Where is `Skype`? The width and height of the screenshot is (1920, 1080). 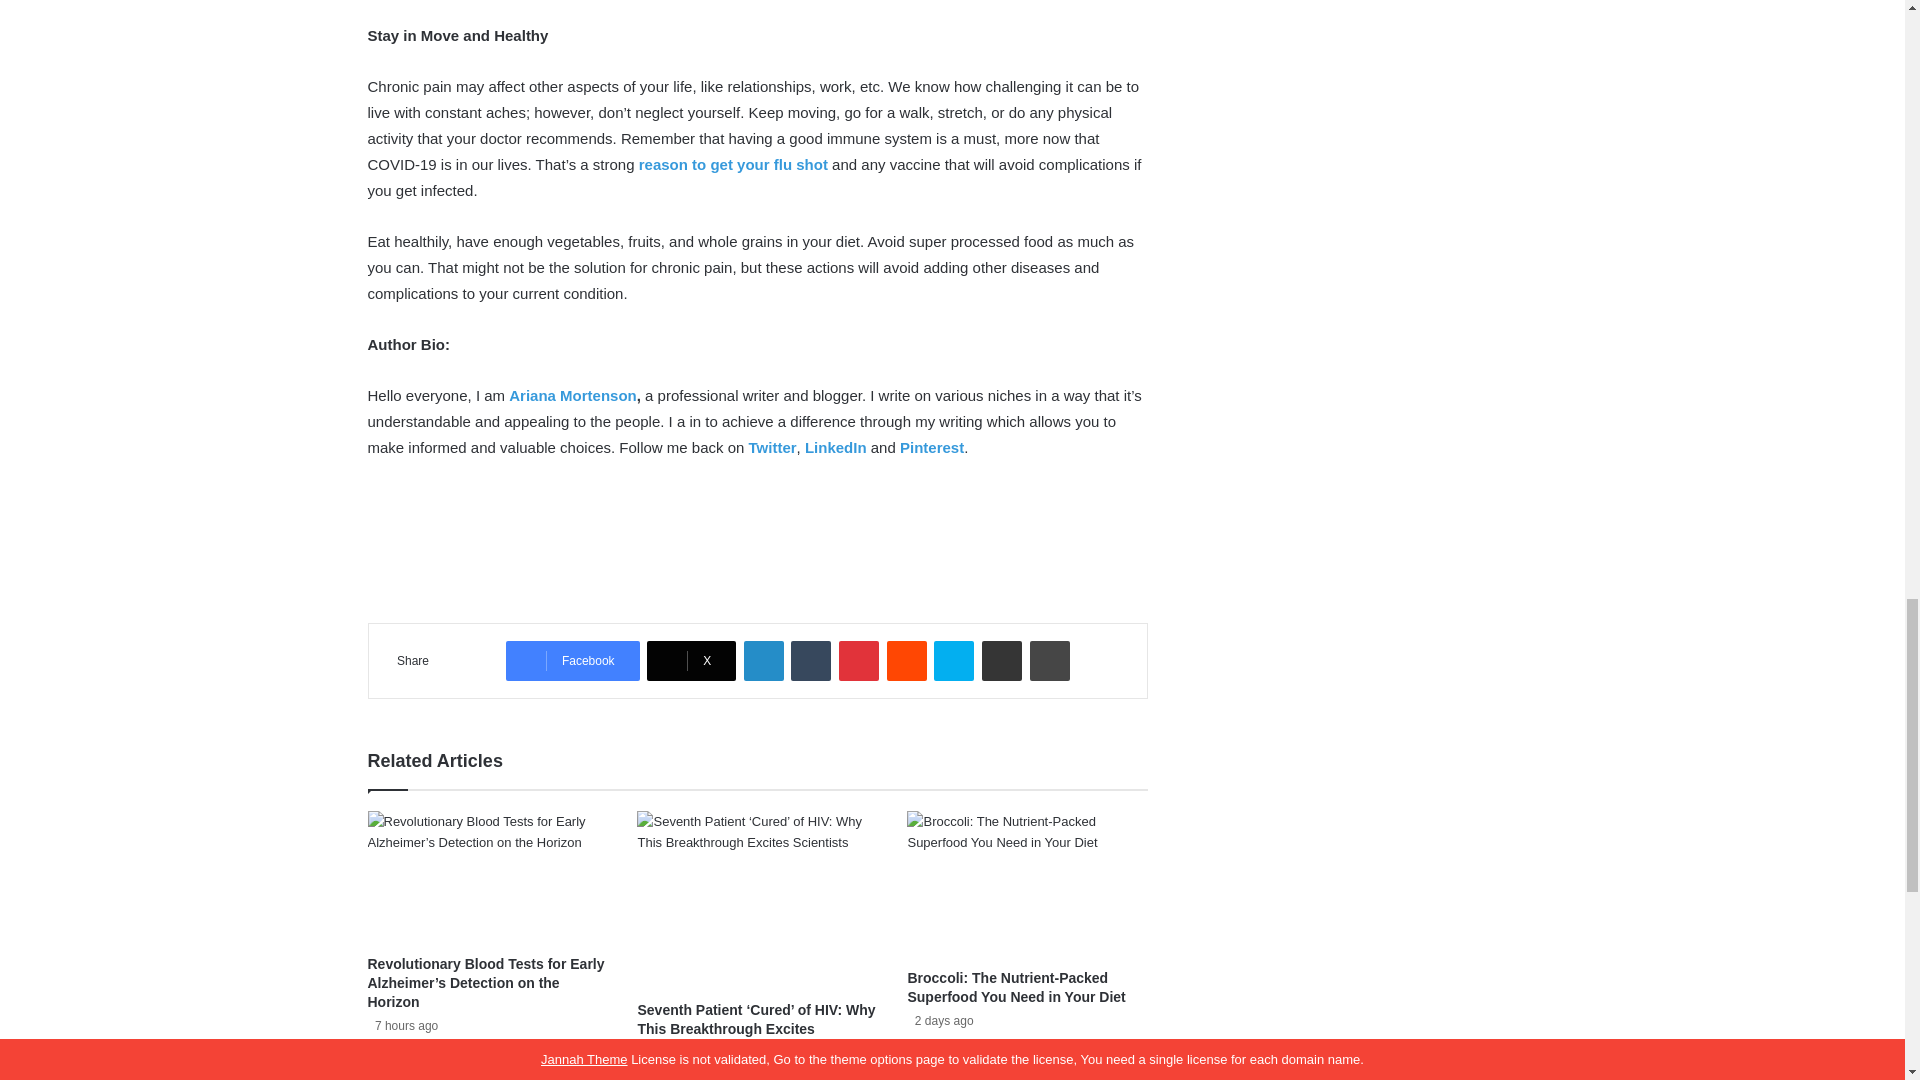
Skype is located at coordinates (953, 661).